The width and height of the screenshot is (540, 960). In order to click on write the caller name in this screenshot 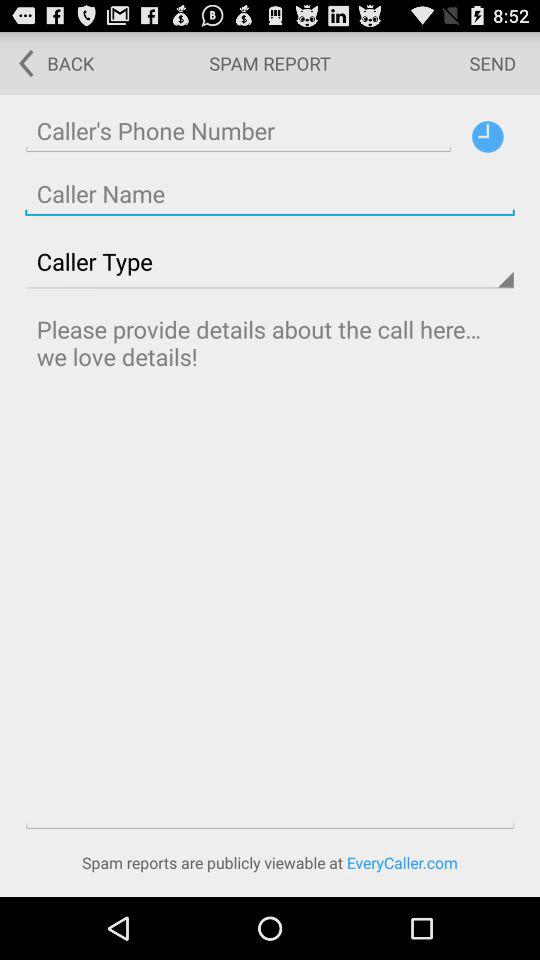, I will do `click(270, 194)`.